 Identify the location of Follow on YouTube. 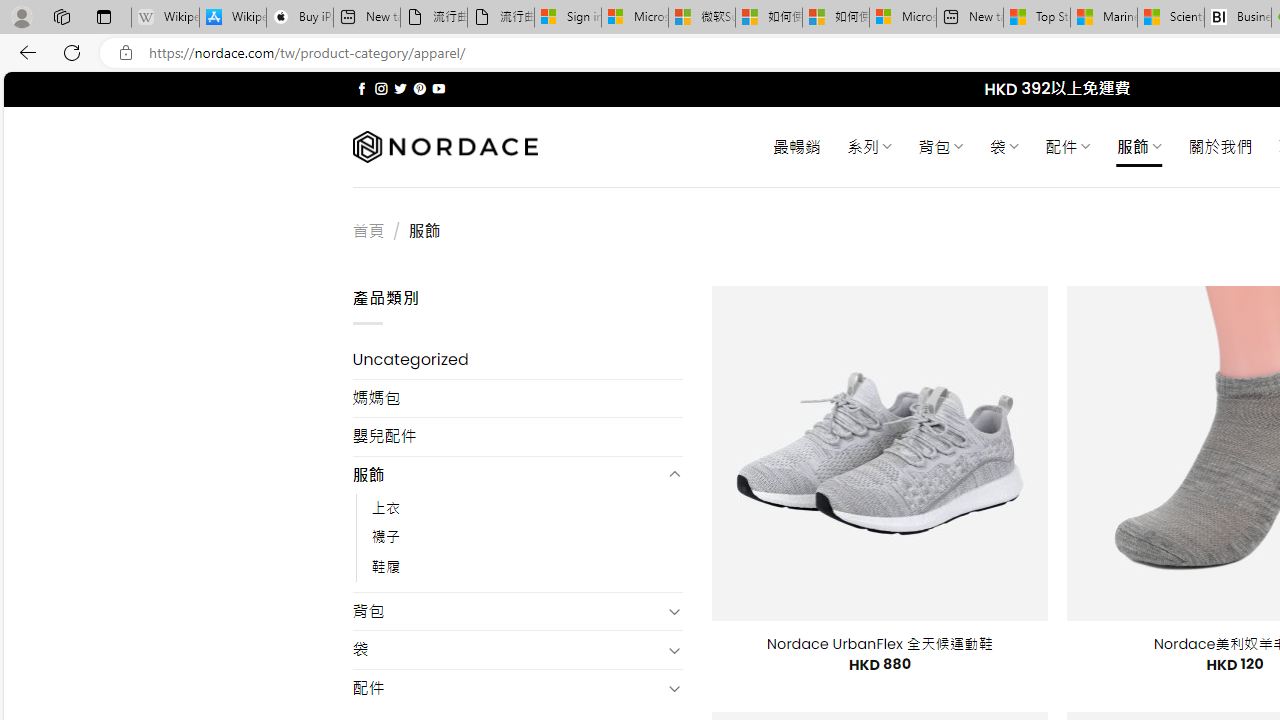
(438, 88).